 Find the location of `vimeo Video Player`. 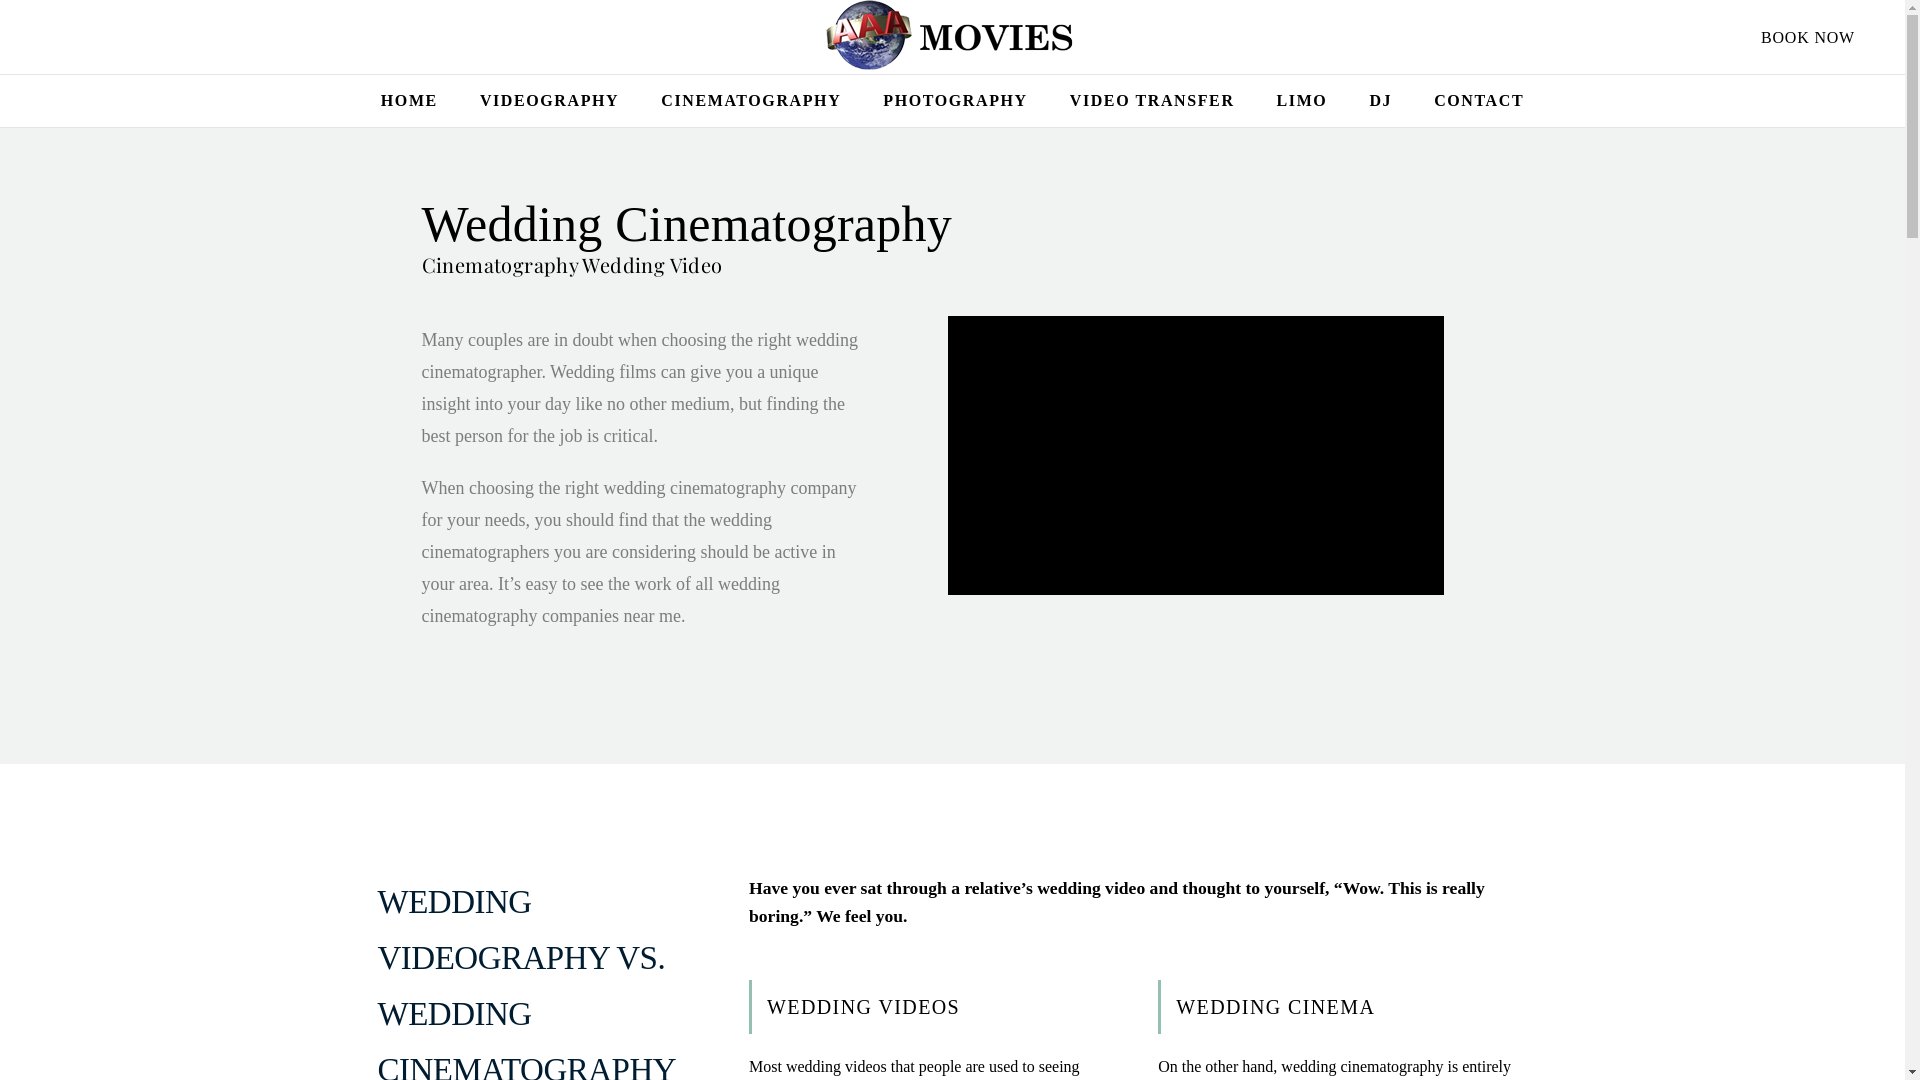

vimeo Video Player is located at coordinates (1196, 456).